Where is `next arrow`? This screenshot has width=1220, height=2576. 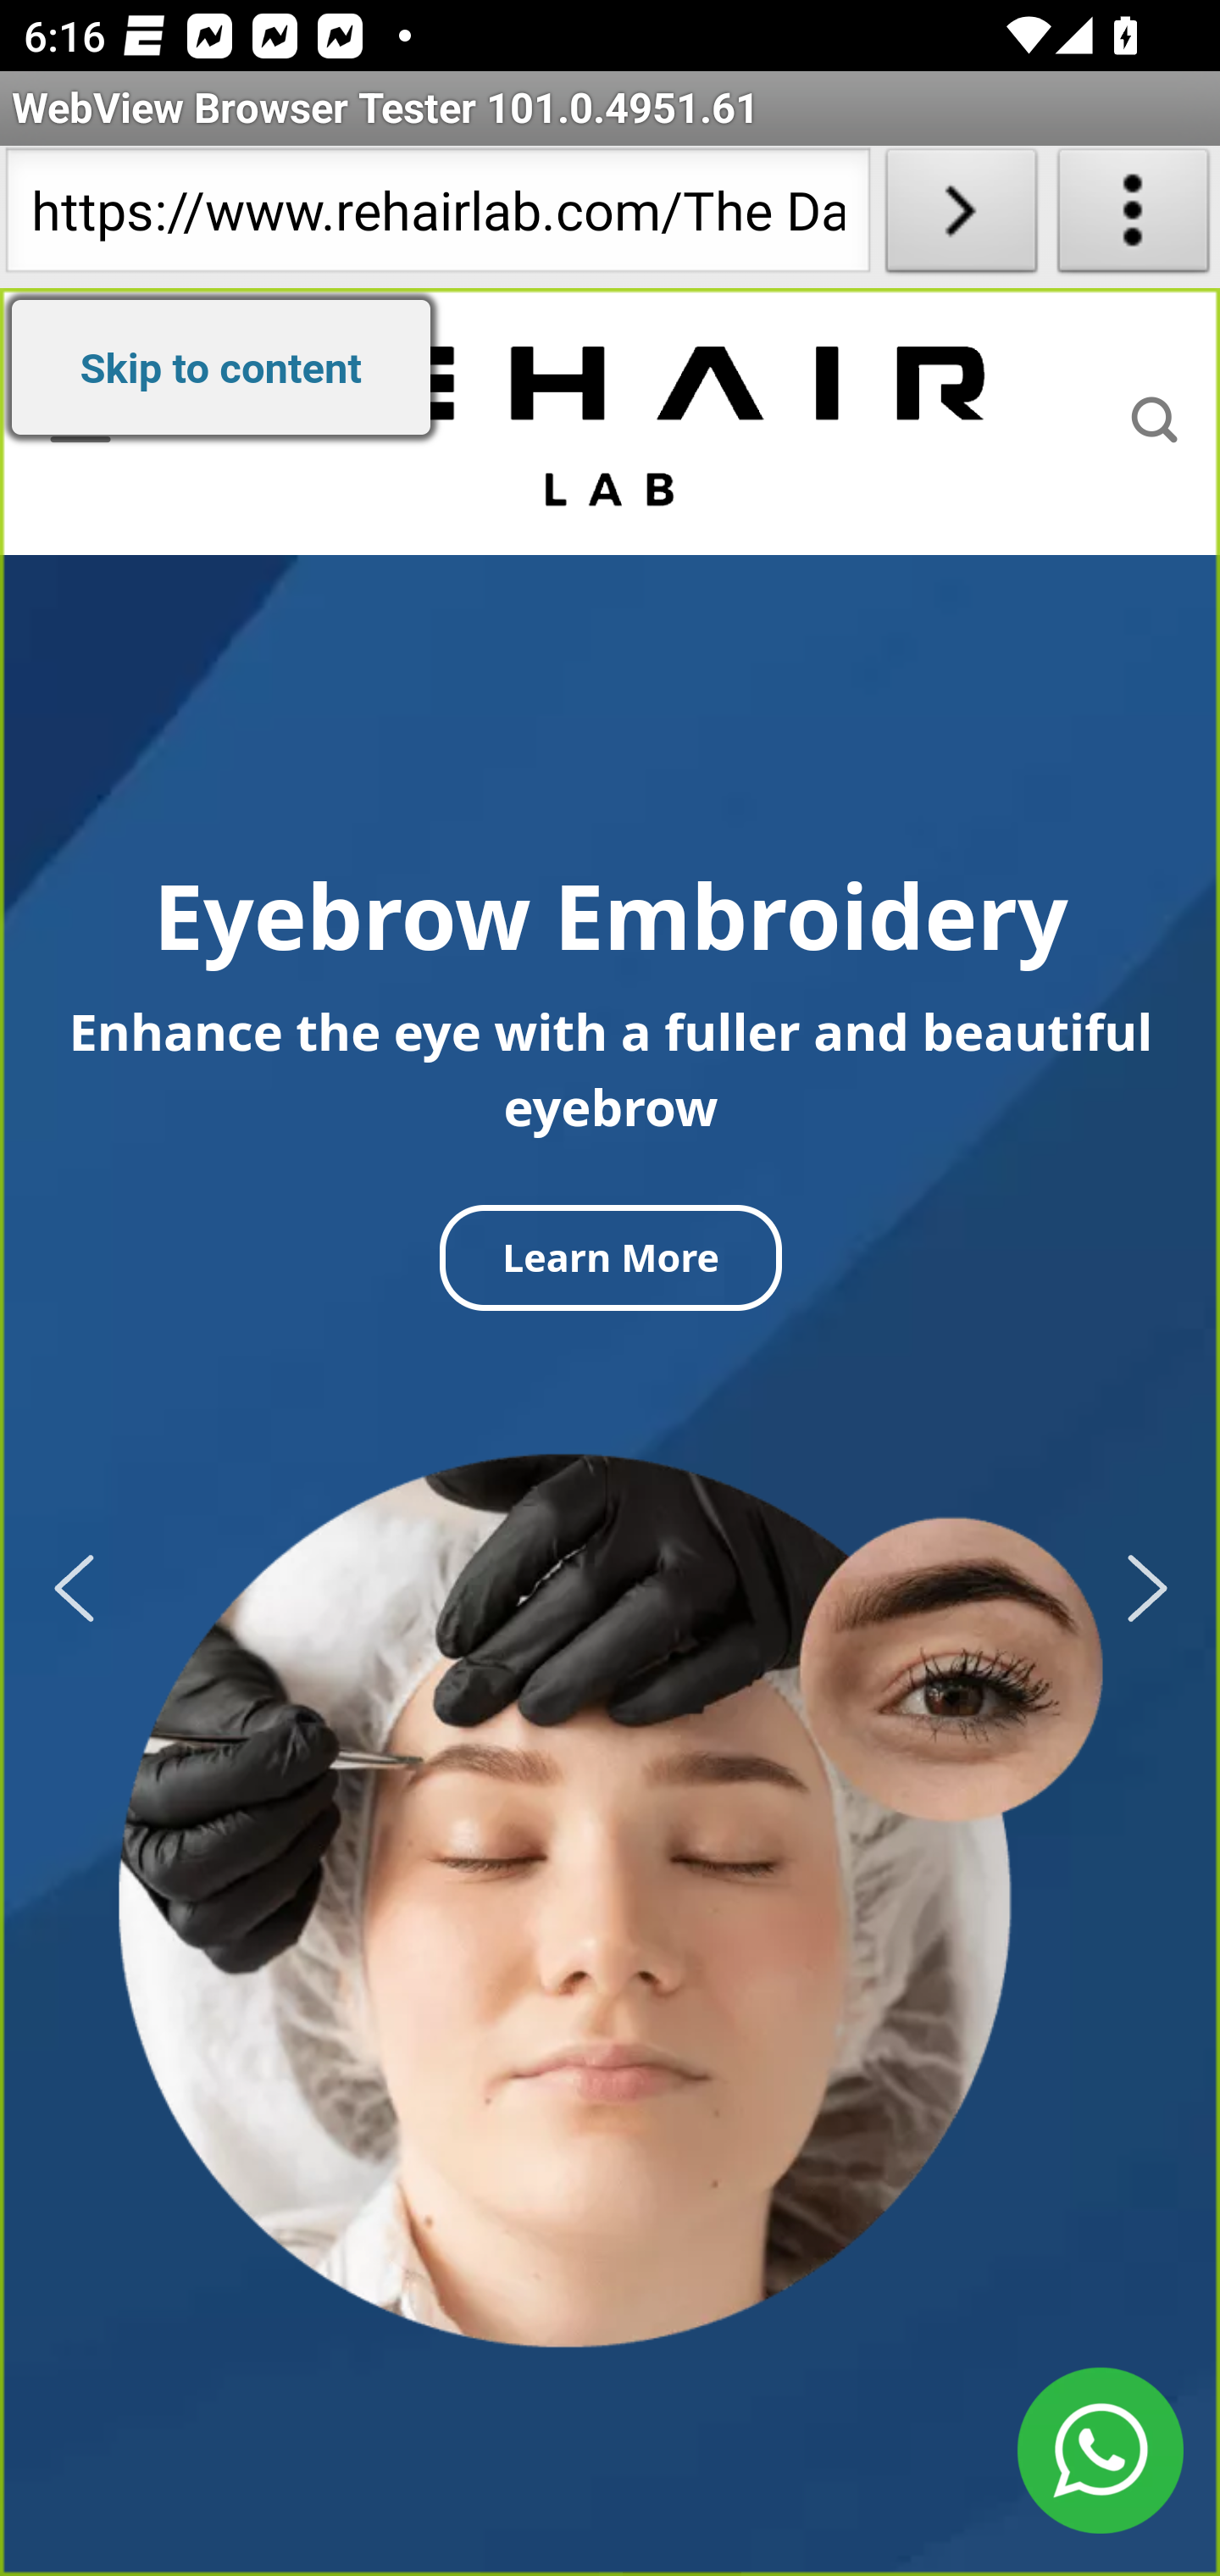
next arrow is located at coordinates (1137, 1589).